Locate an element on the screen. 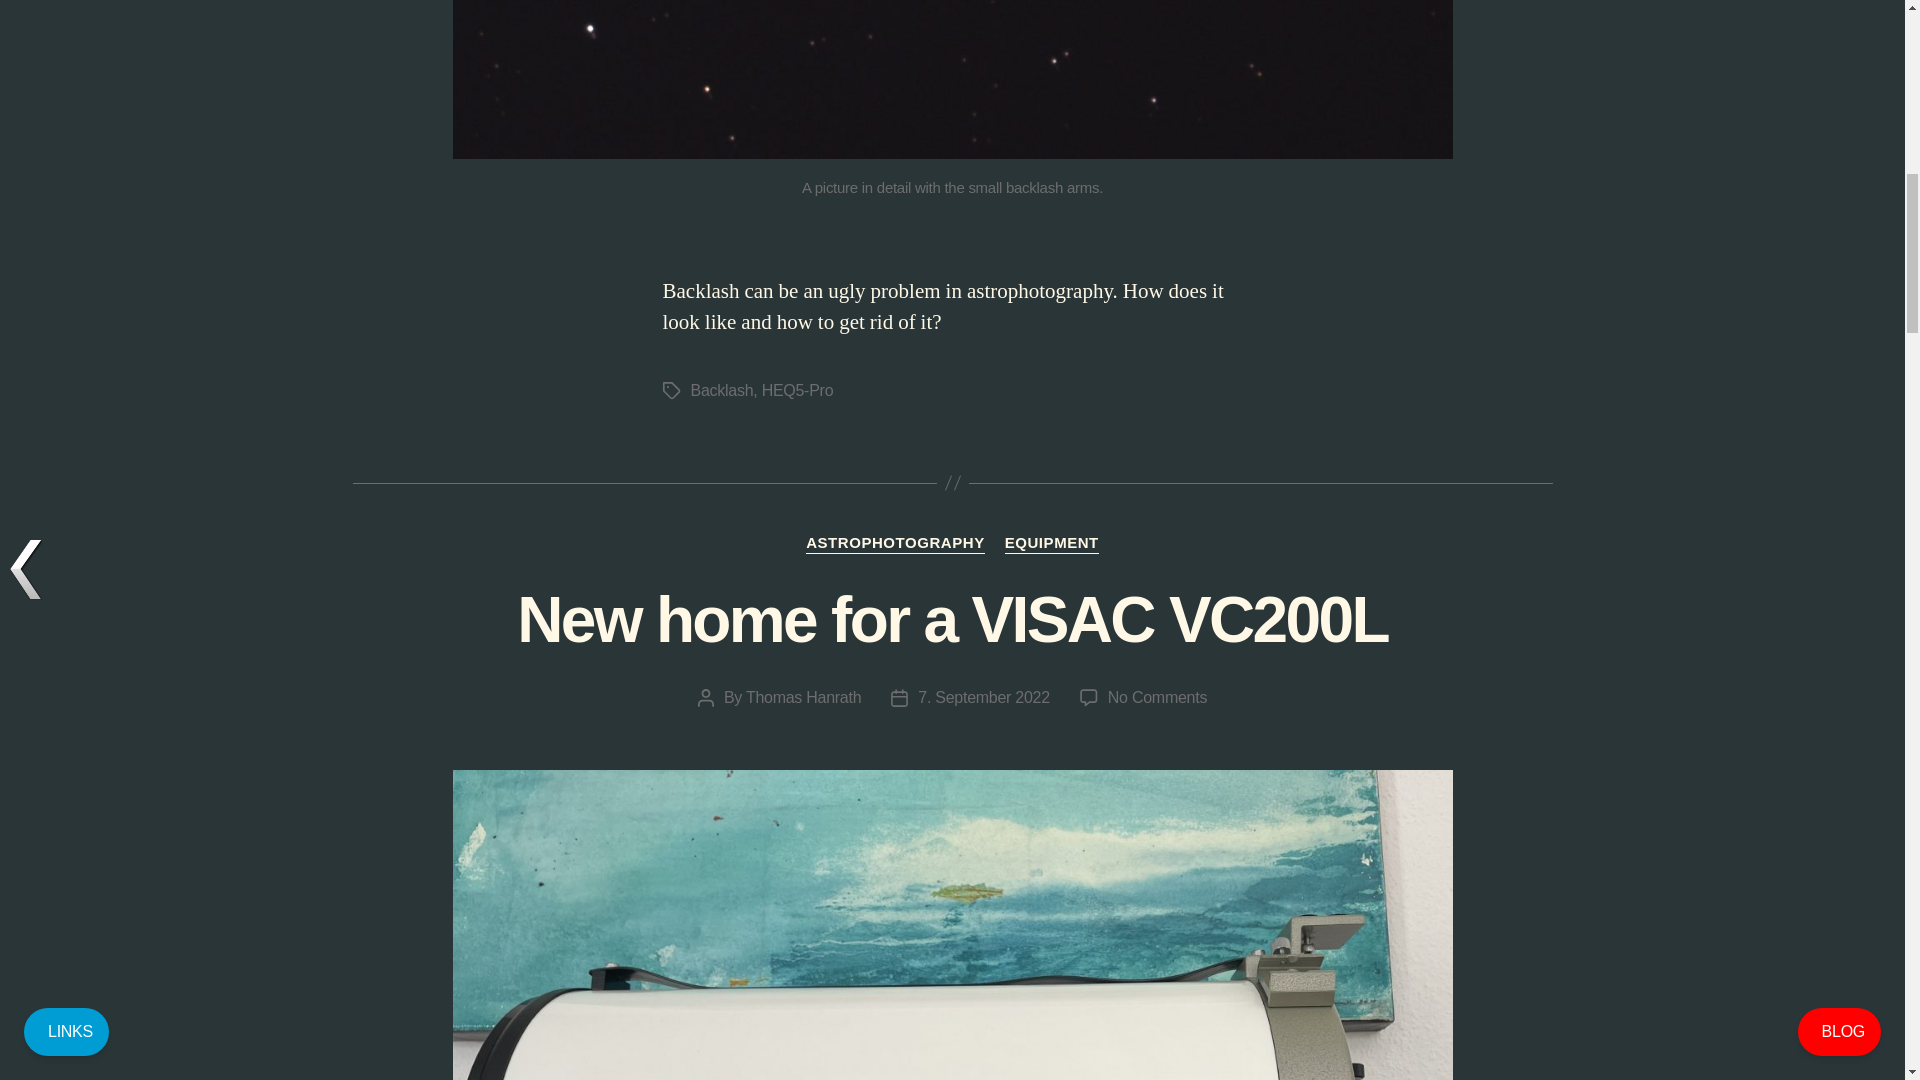 The image size is (1920, 1080). EQUIPMENT is located at coordinates (1051, 544).